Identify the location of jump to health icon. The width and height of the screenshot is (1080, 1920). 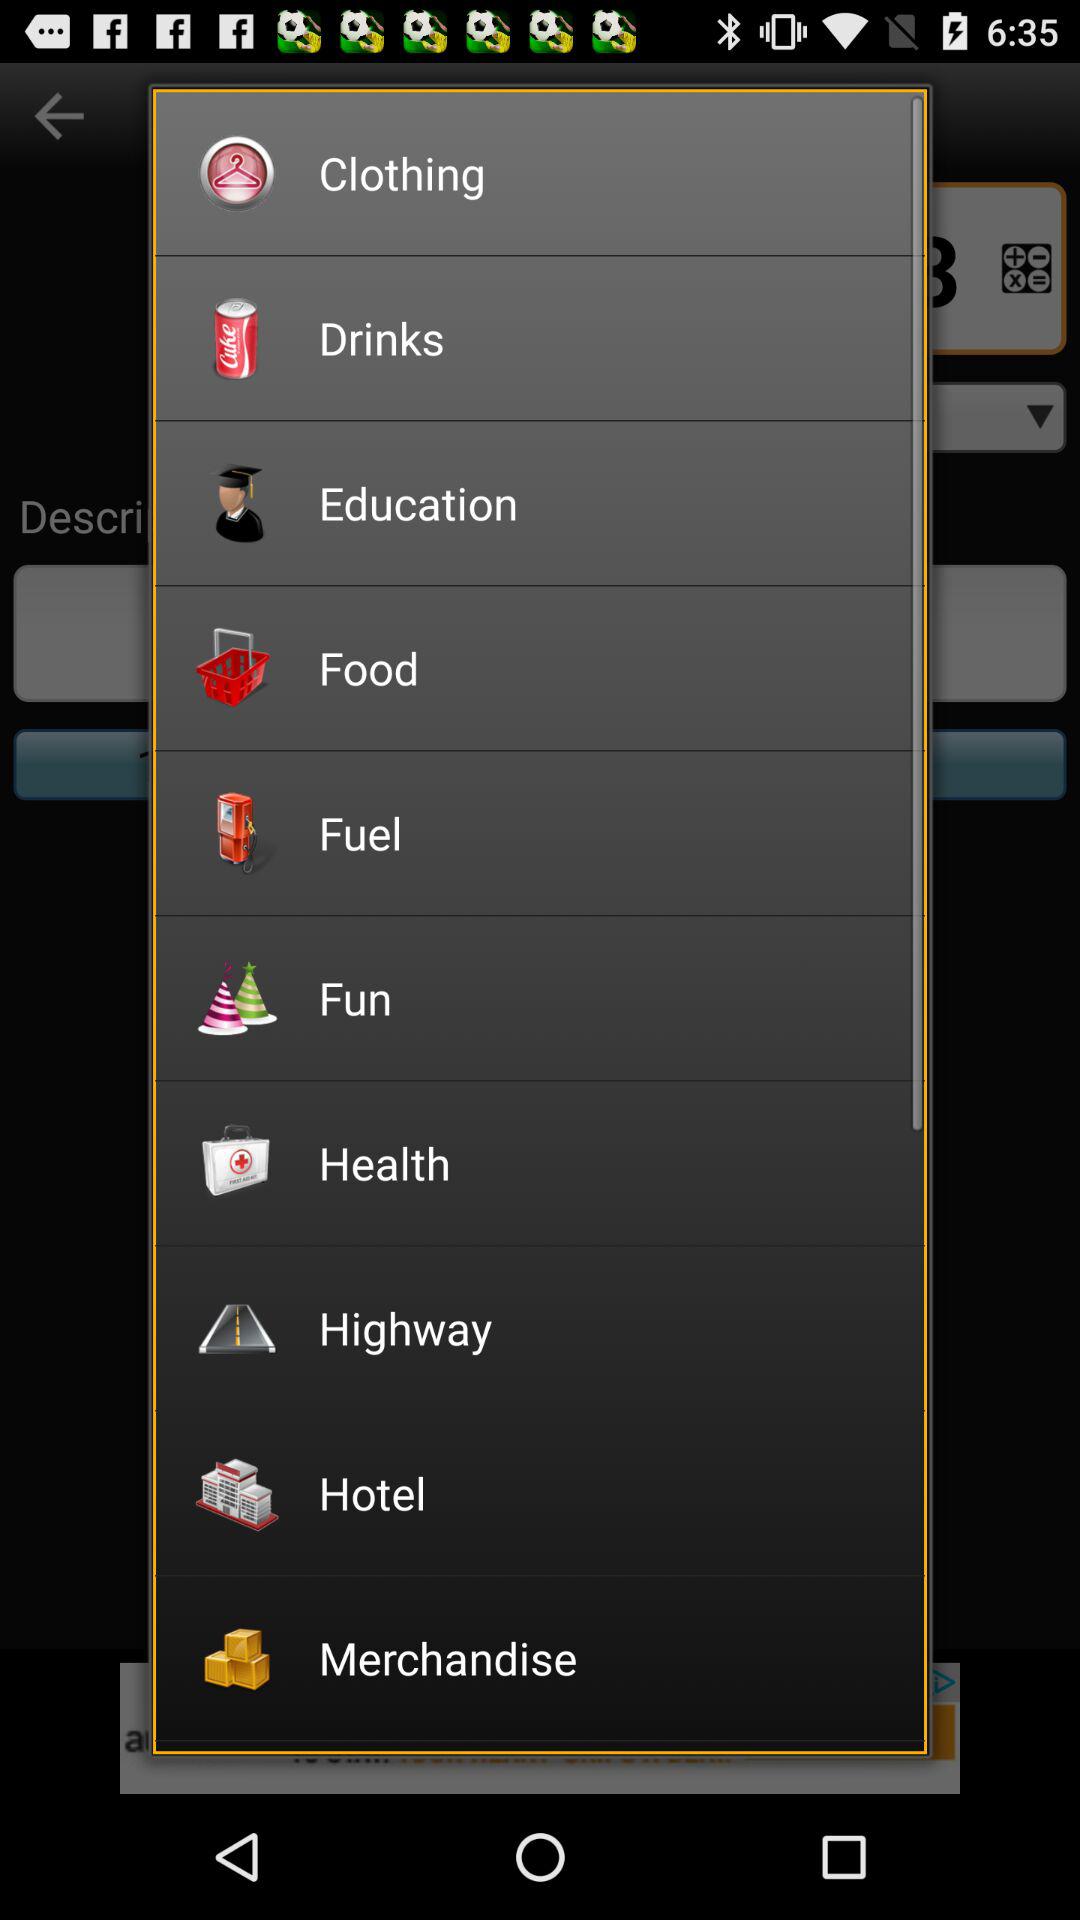
(608, 1162).